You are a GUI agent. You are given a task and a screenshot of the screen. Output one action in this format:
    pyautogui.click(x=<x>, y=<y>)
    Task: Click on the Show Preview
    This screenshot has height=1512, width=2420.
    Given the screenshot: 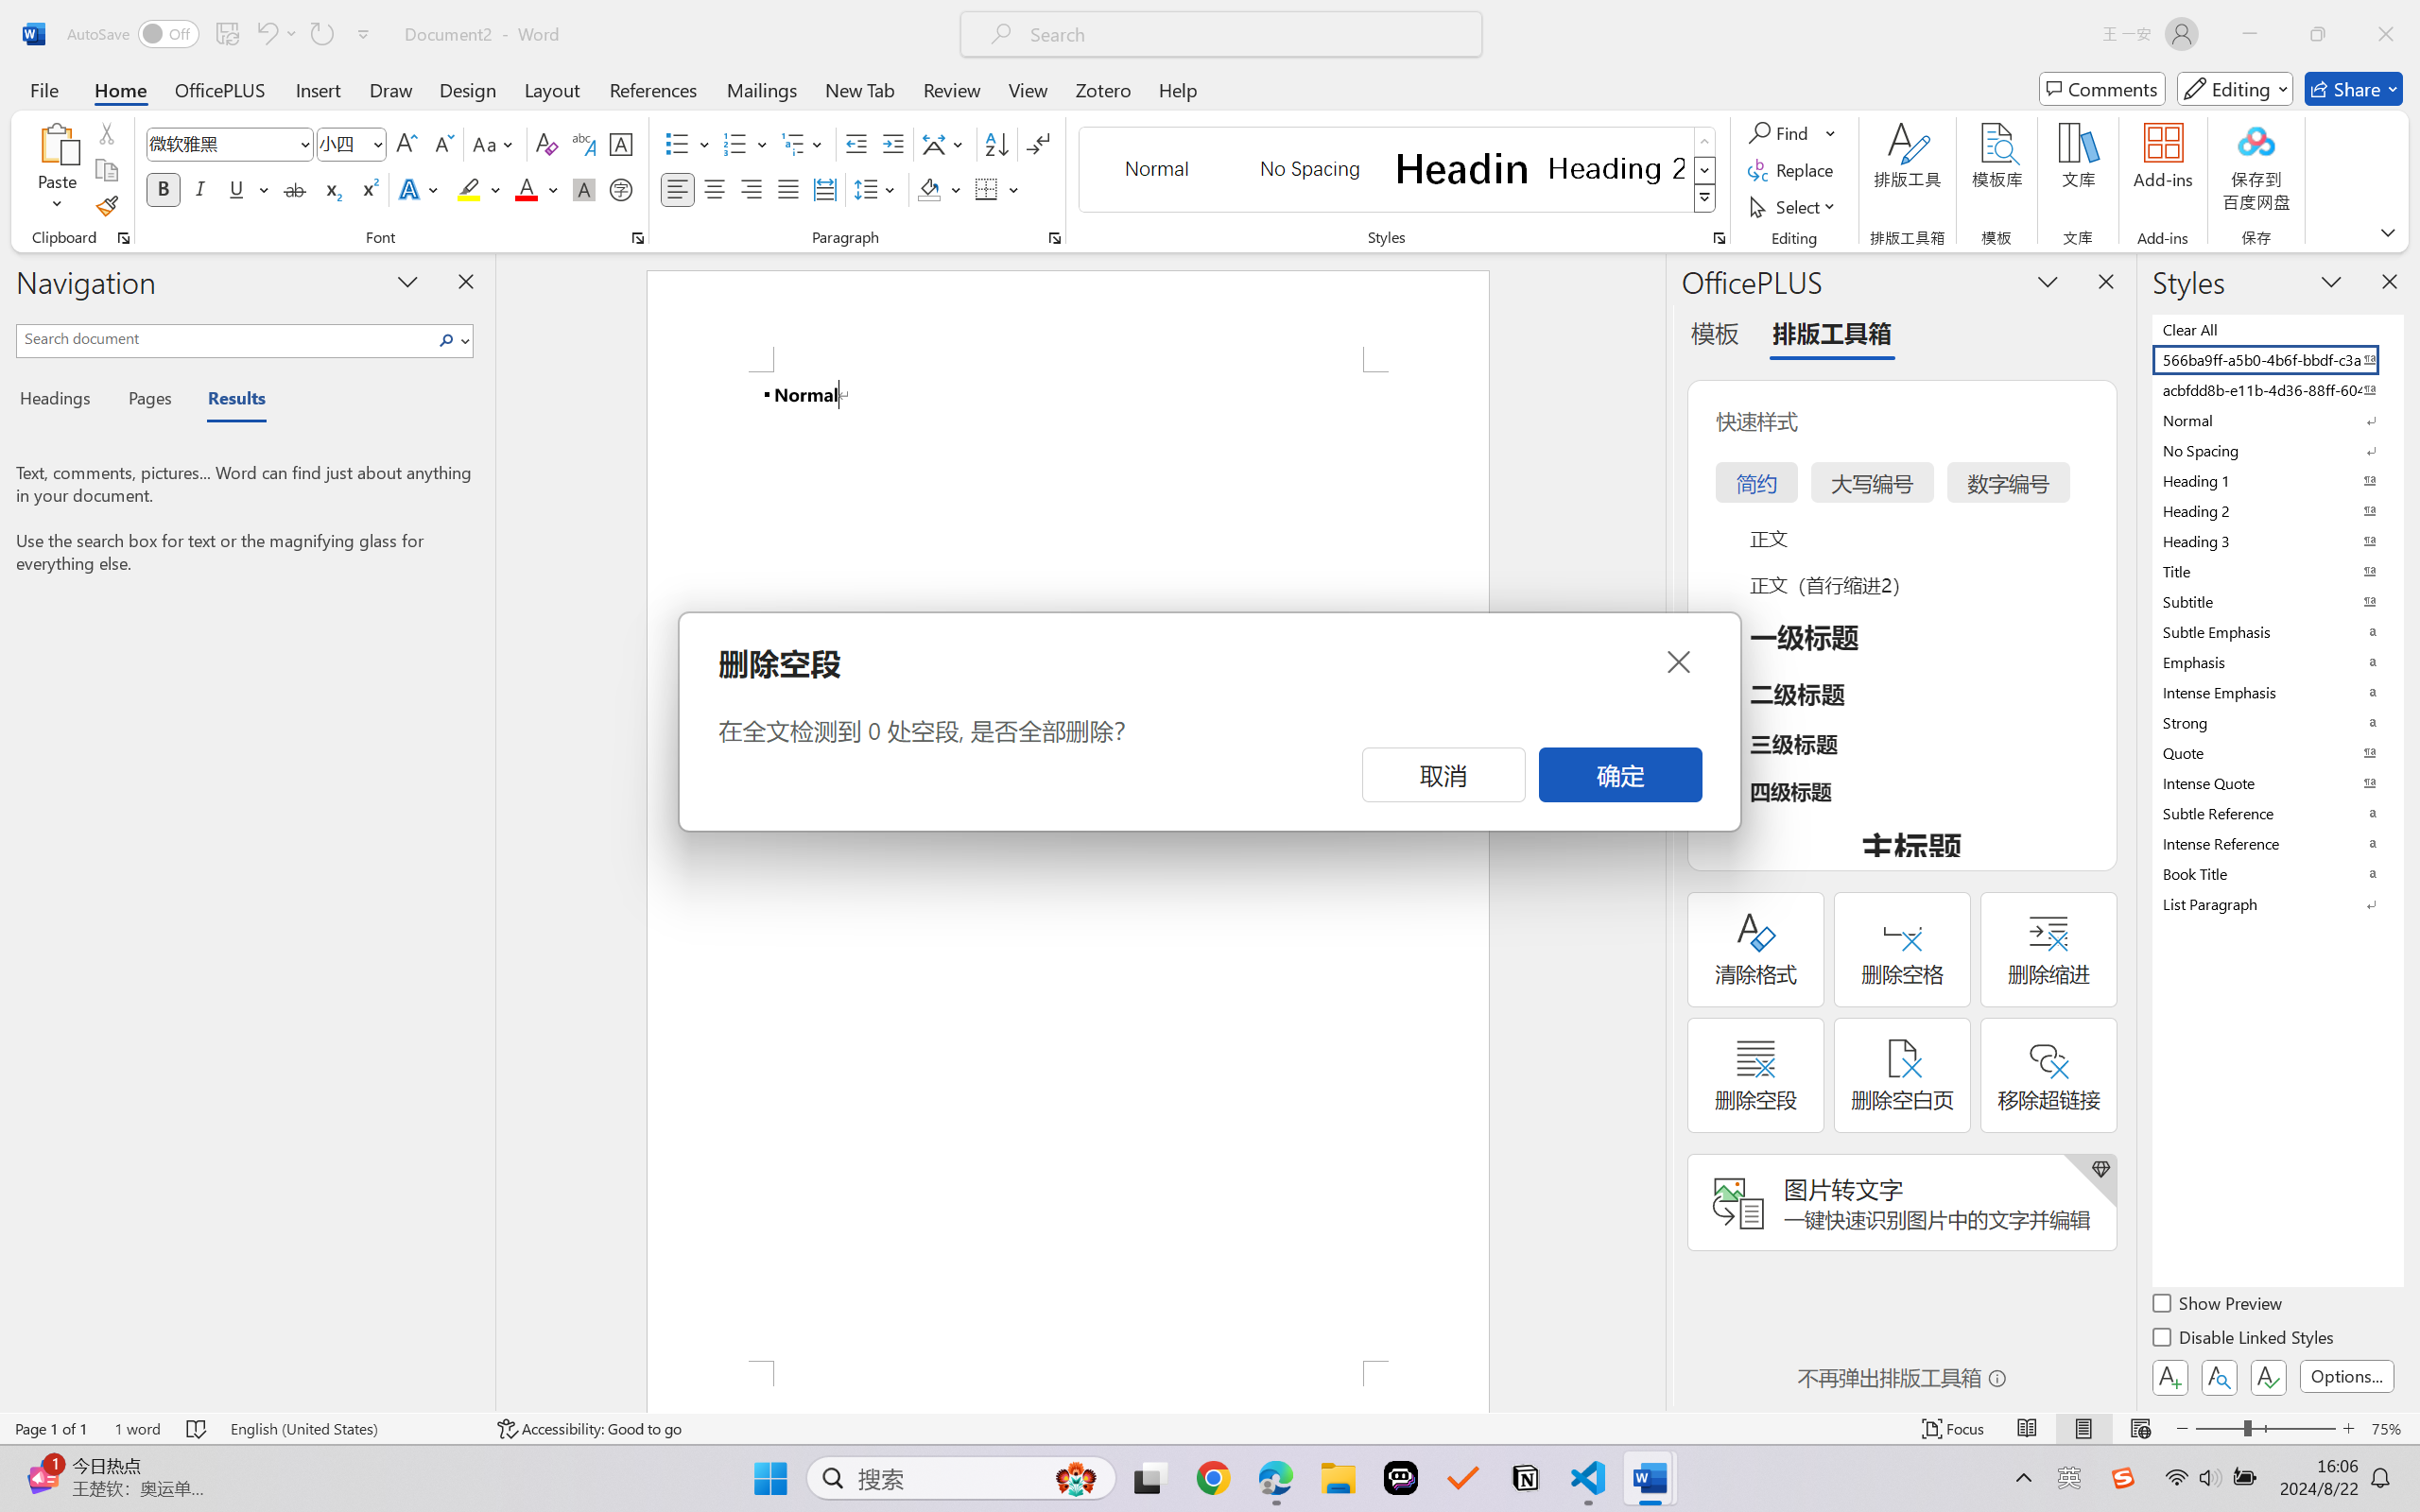 What is the action you would take?
    pyautogui.click(x=2219, y=1306)
    